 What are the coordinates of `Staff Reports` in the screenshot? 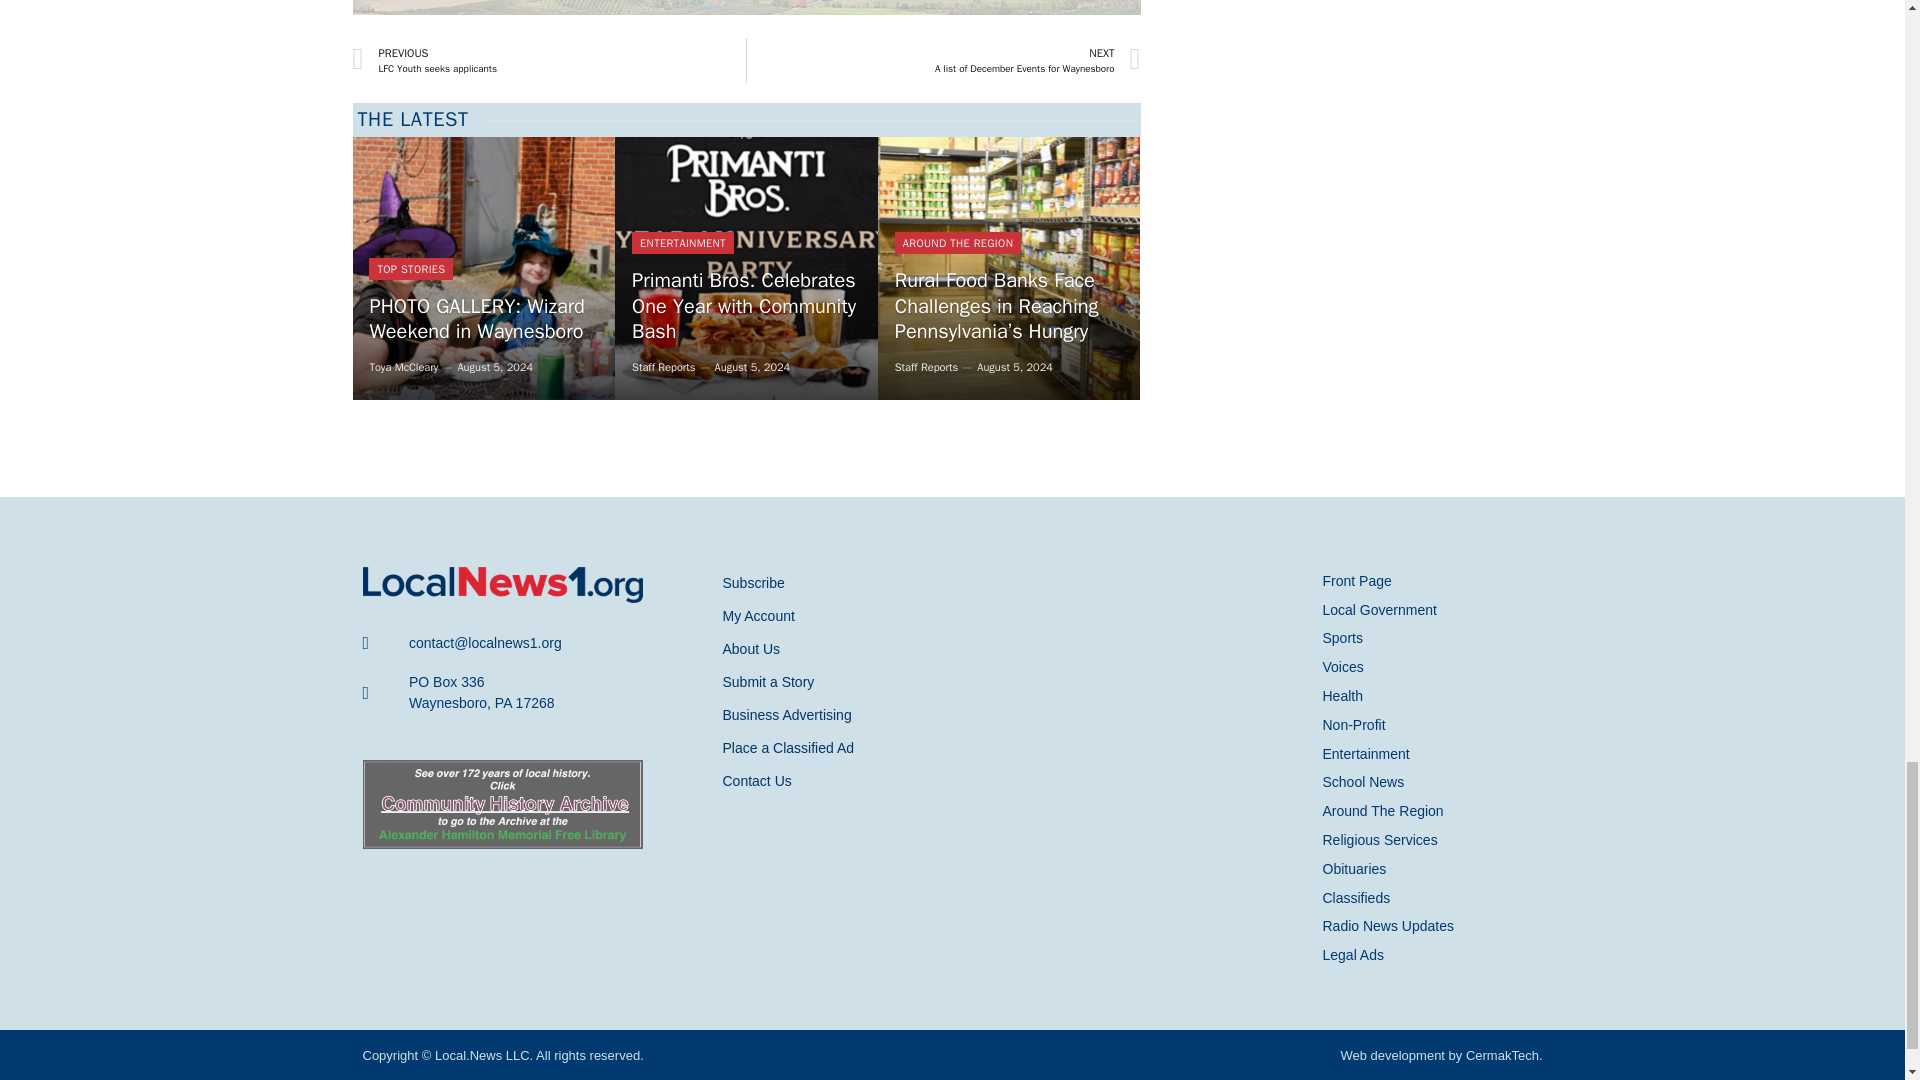 It's located at (663, 366).